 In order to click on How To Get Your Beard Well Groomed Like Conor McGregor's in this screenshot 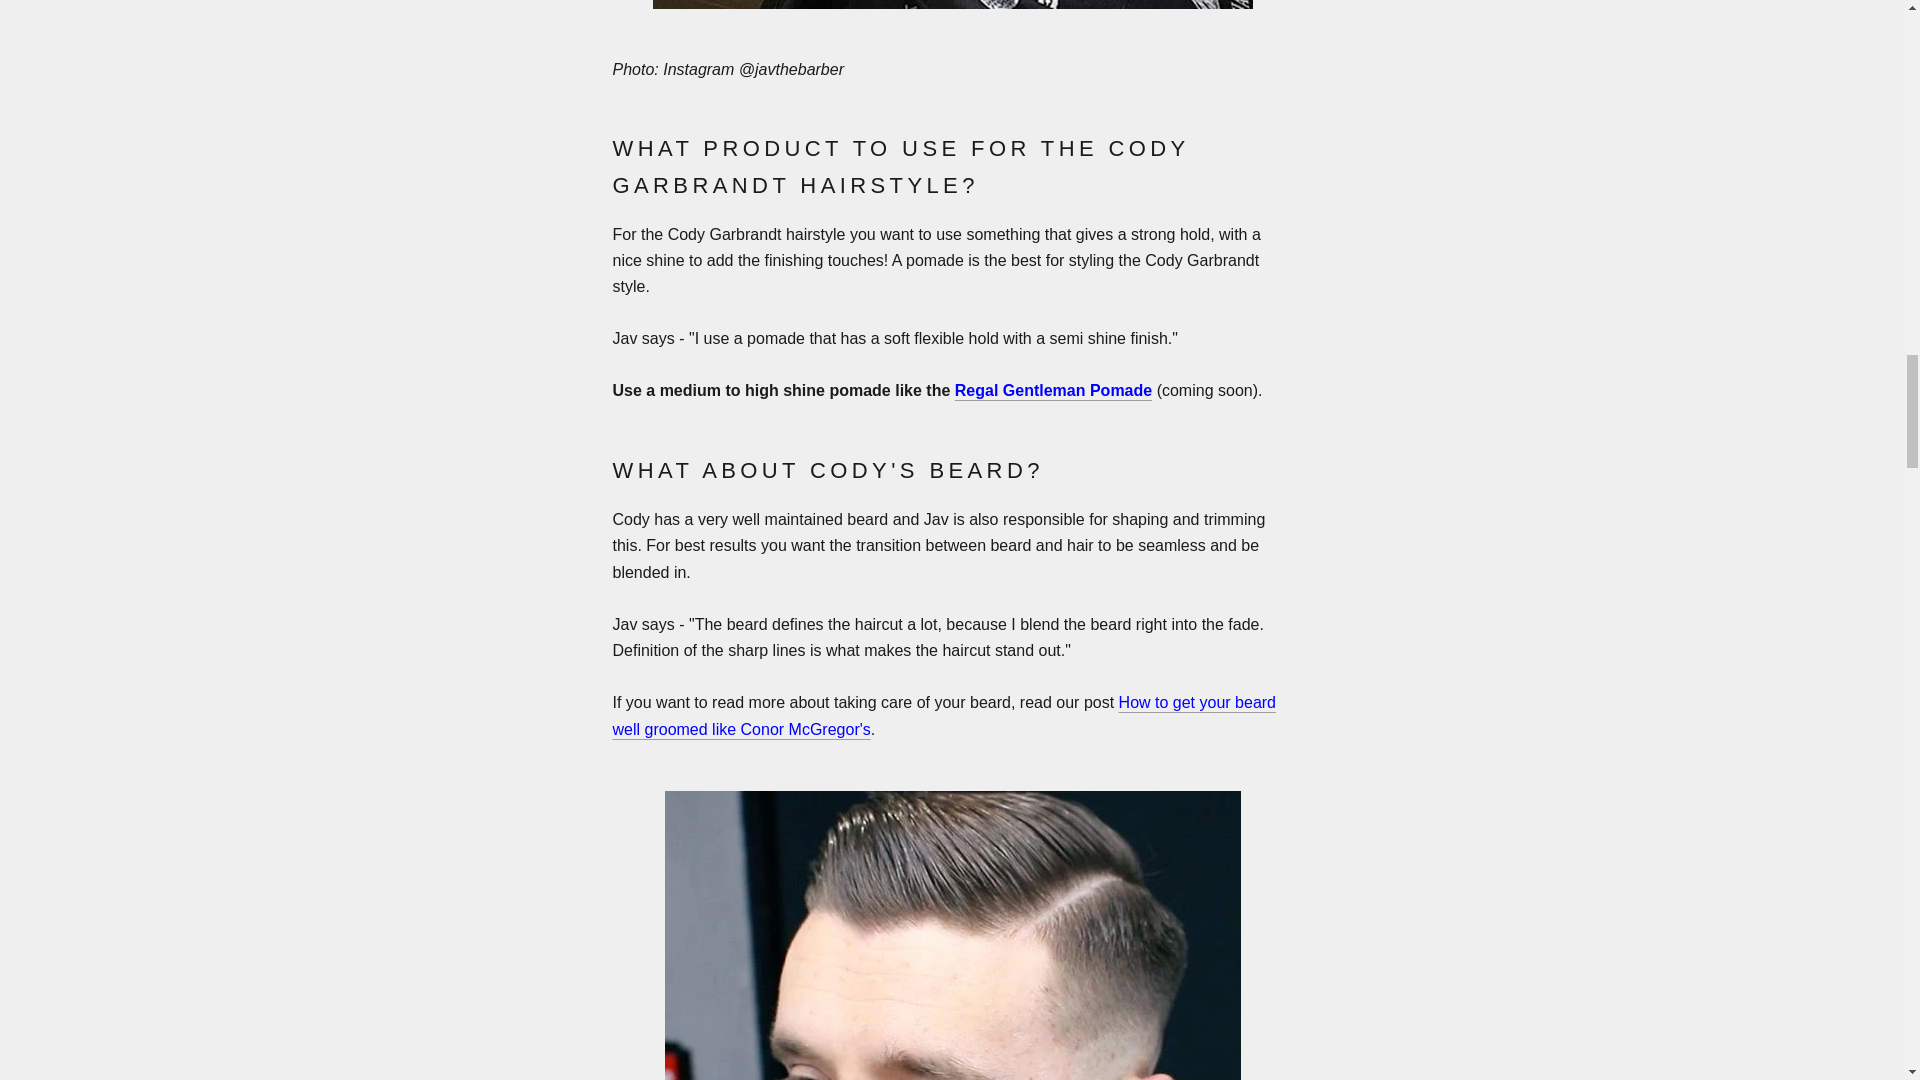, I will do `click(944, 715)`.